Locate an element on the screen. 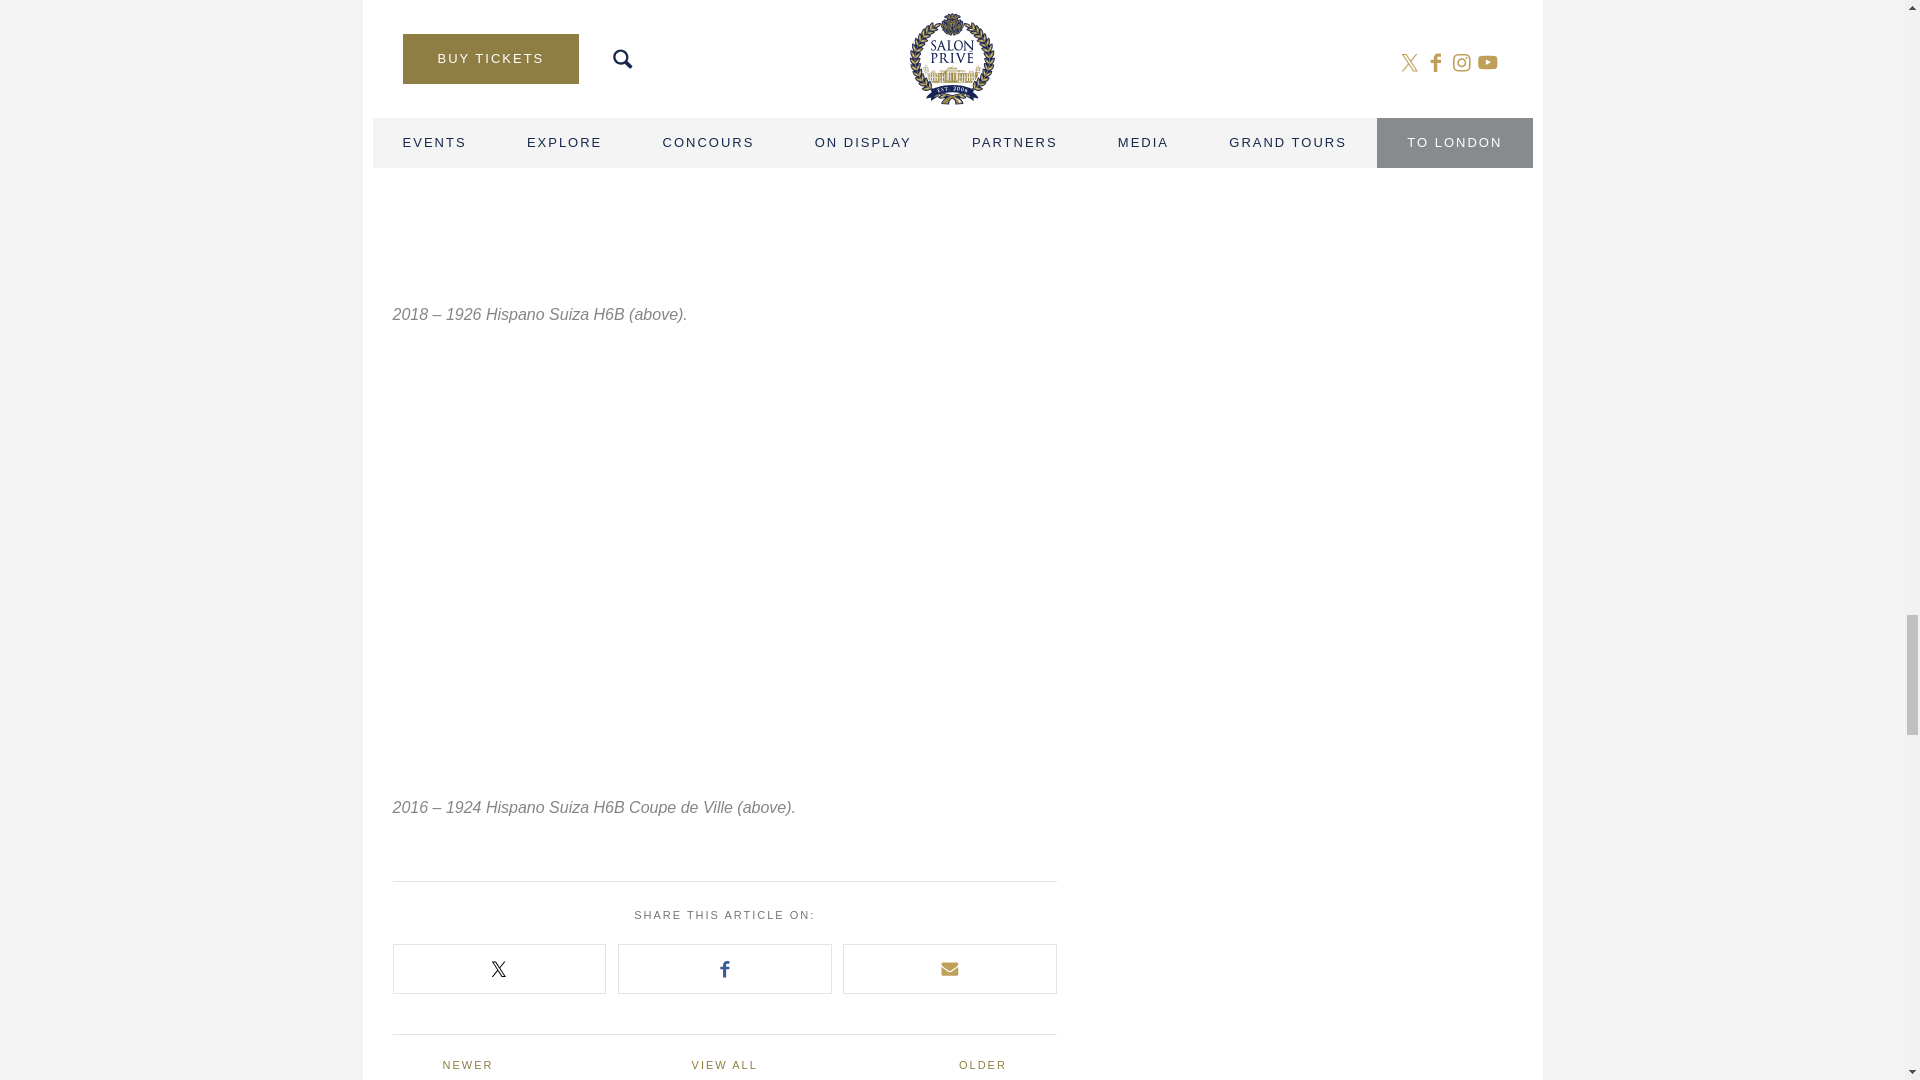 The image size is (1920, 1080). Share on X is located at coordinates (500, 968).